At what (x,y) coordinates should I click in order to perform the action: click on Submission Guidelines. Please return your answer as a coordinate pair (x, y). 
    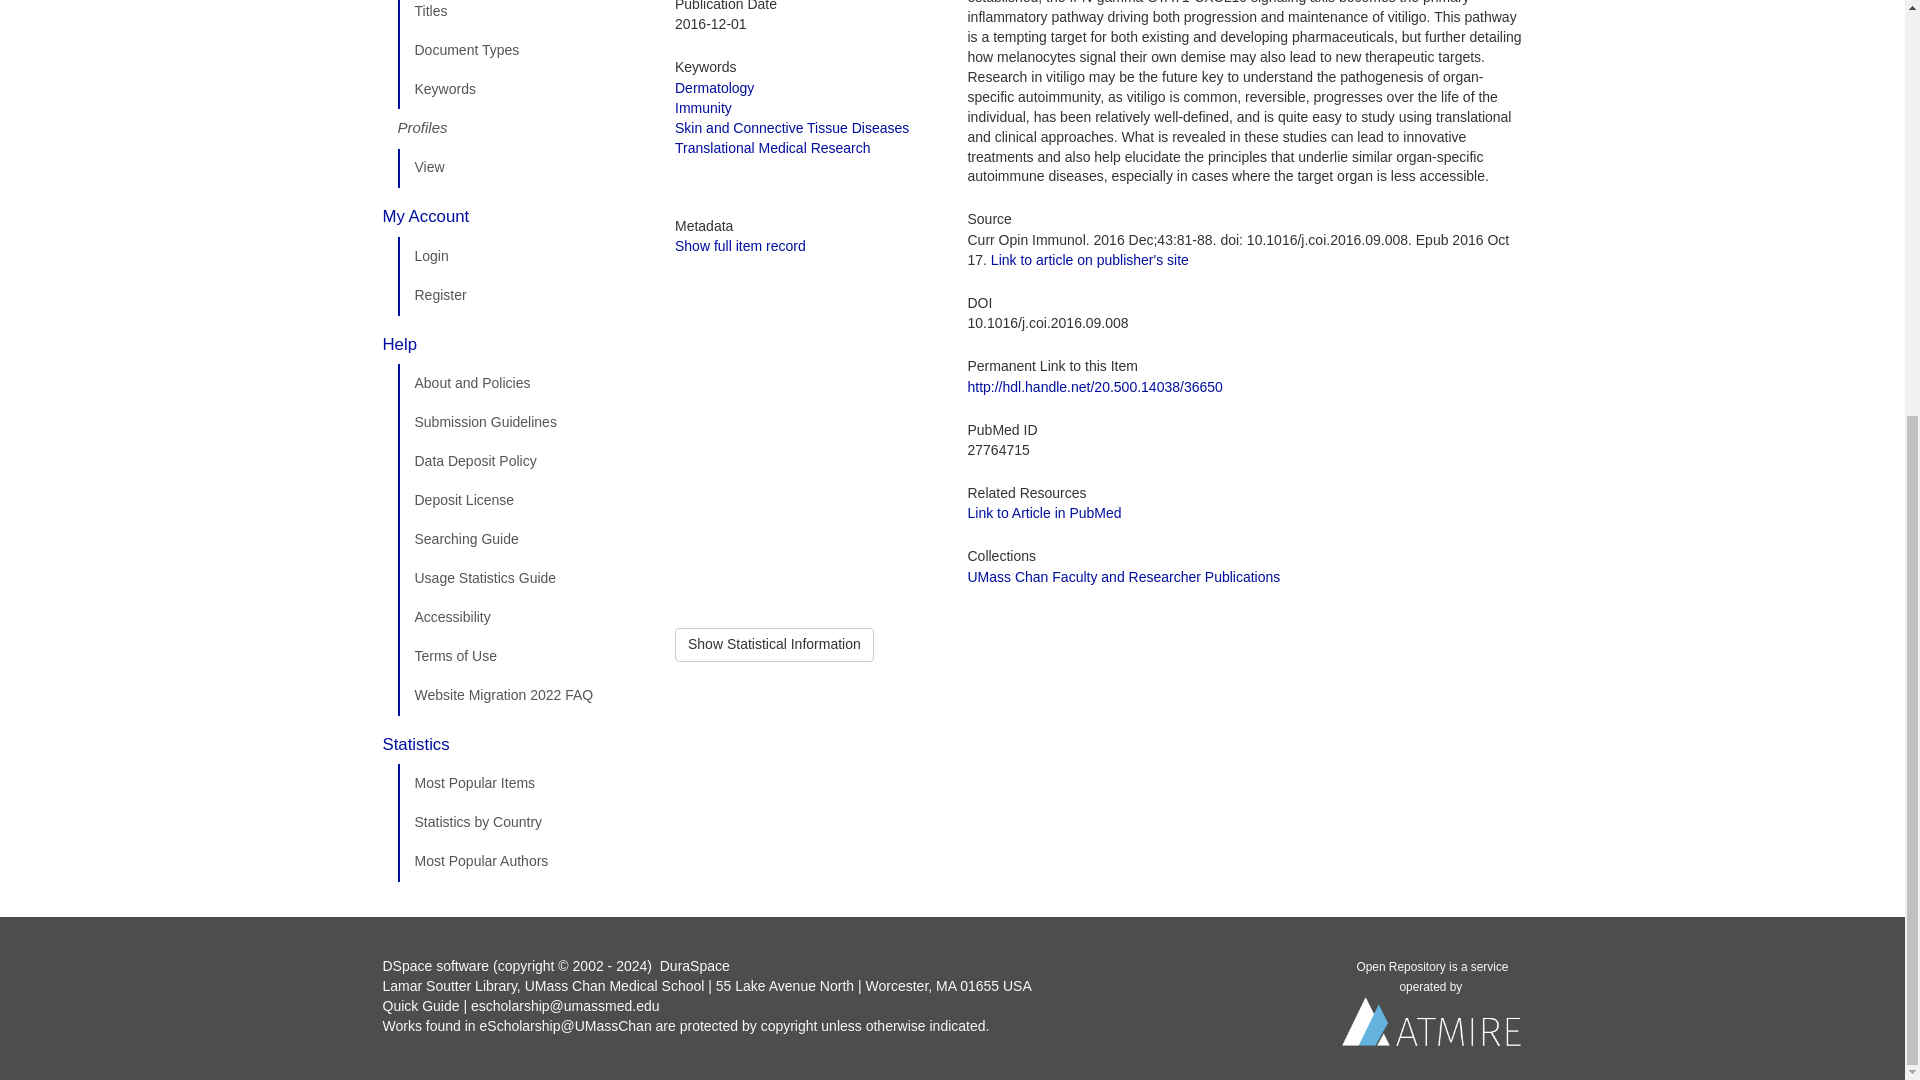
    Looking at the image, I should click on (521, 422).